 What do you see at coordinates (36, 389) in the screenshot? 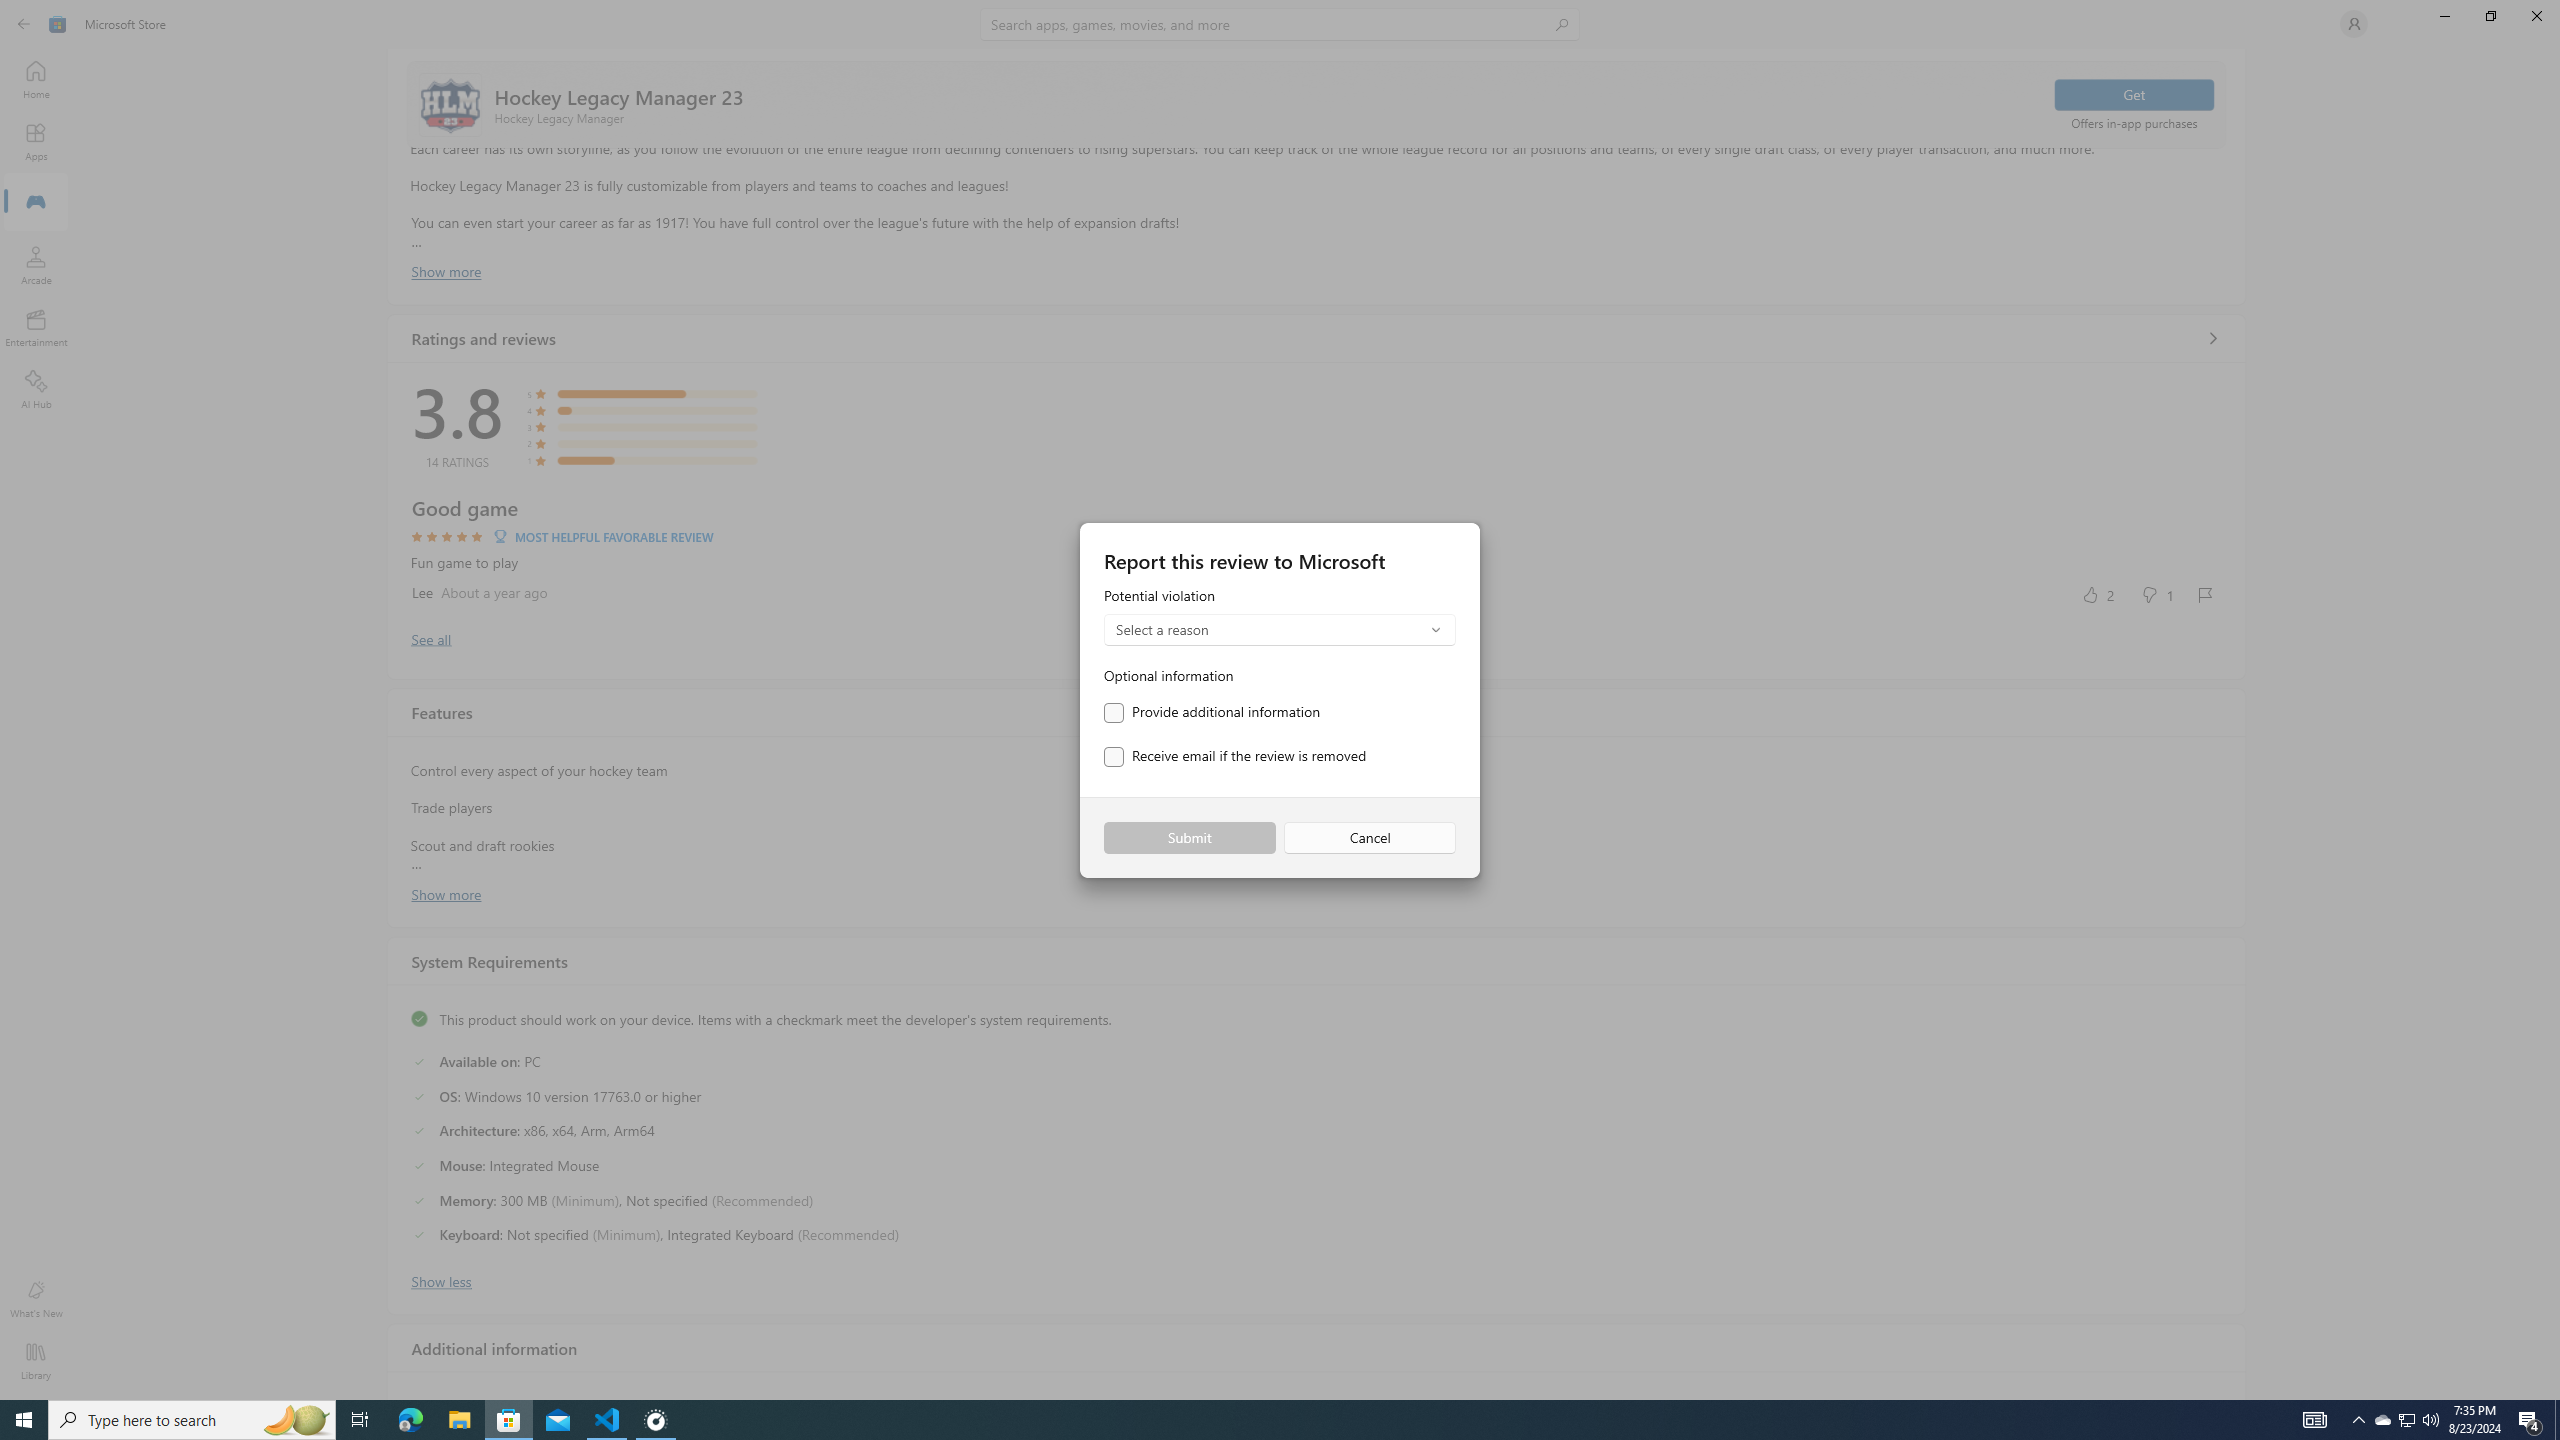
I see `AI Hub` at bounding box center [36, 389].